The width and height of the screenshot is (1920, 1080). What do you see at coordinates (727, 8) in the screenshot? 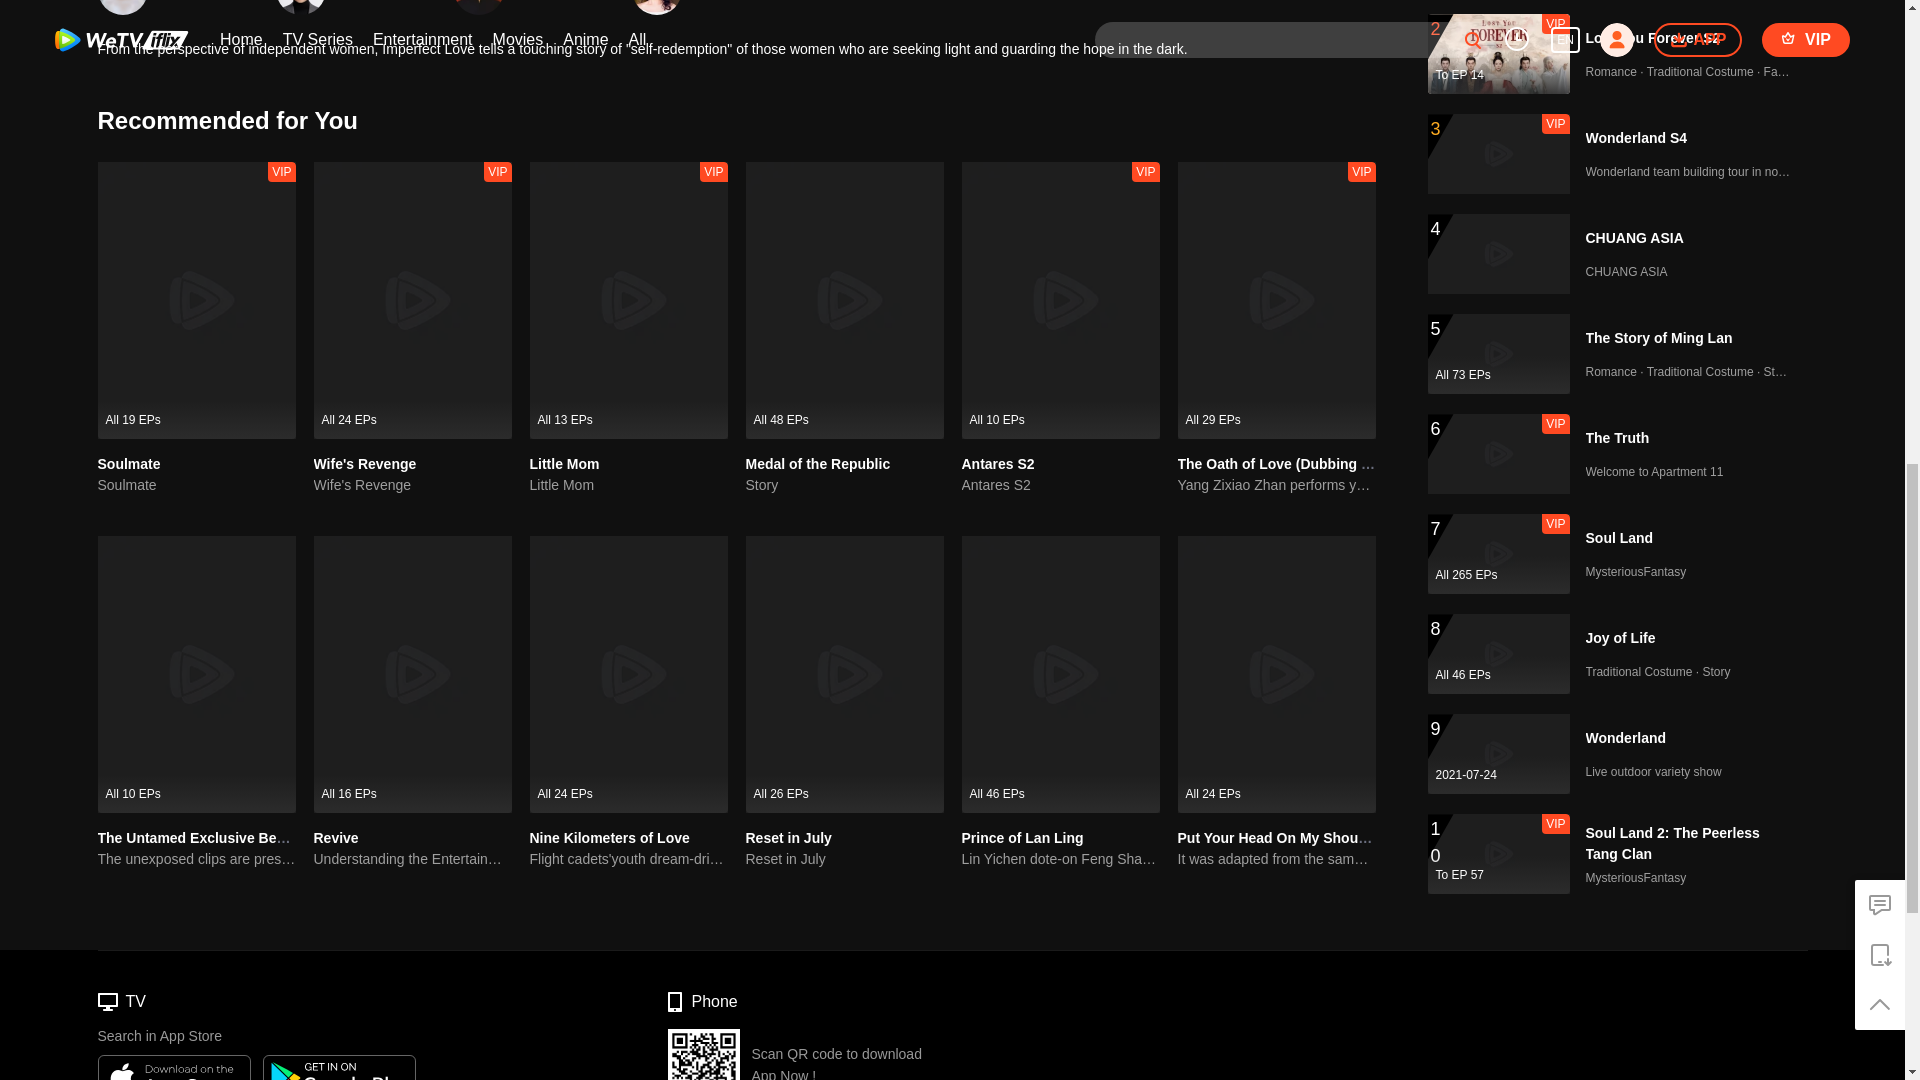
I see `Wife's Revenge` at bounding box center [727, 8].